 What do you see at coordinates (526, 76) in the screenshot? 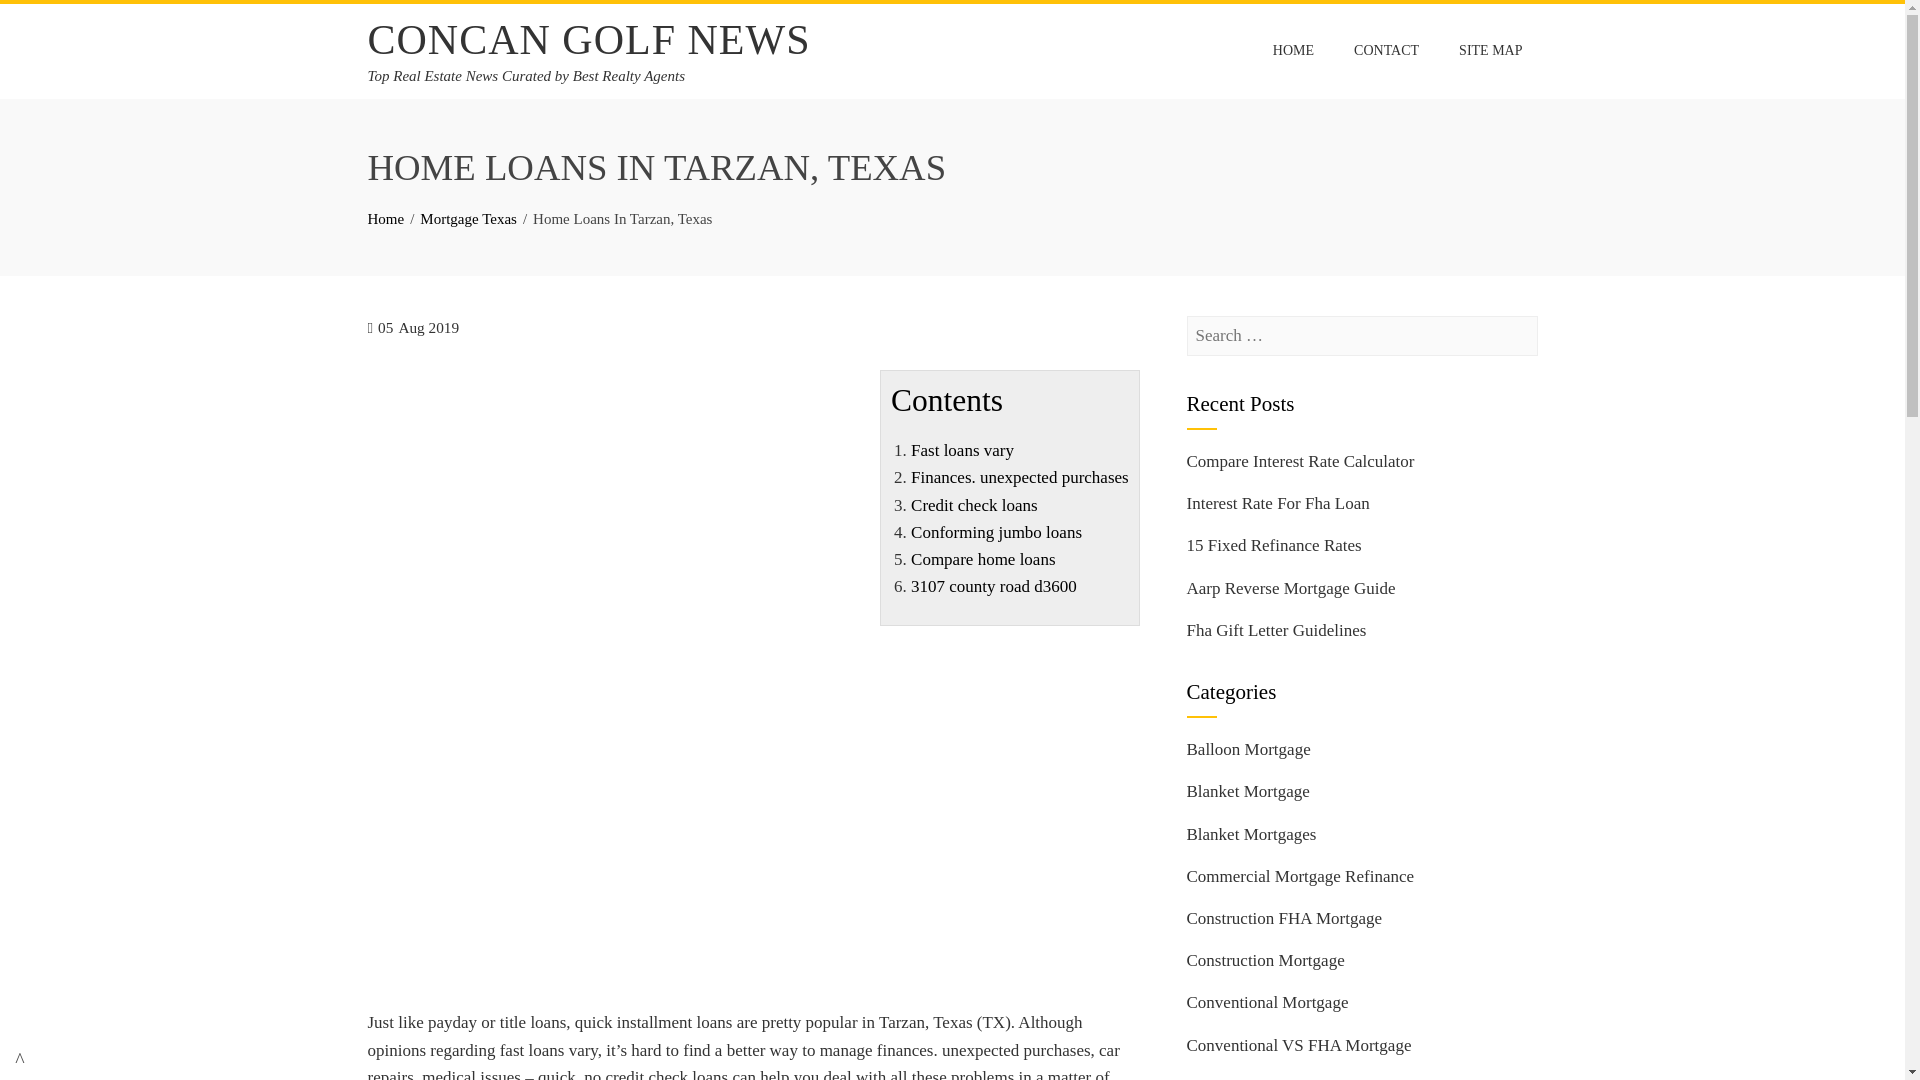
I see `Top Real Estate News Curated by Best Realty Agents` at bounding box center [526, 76].